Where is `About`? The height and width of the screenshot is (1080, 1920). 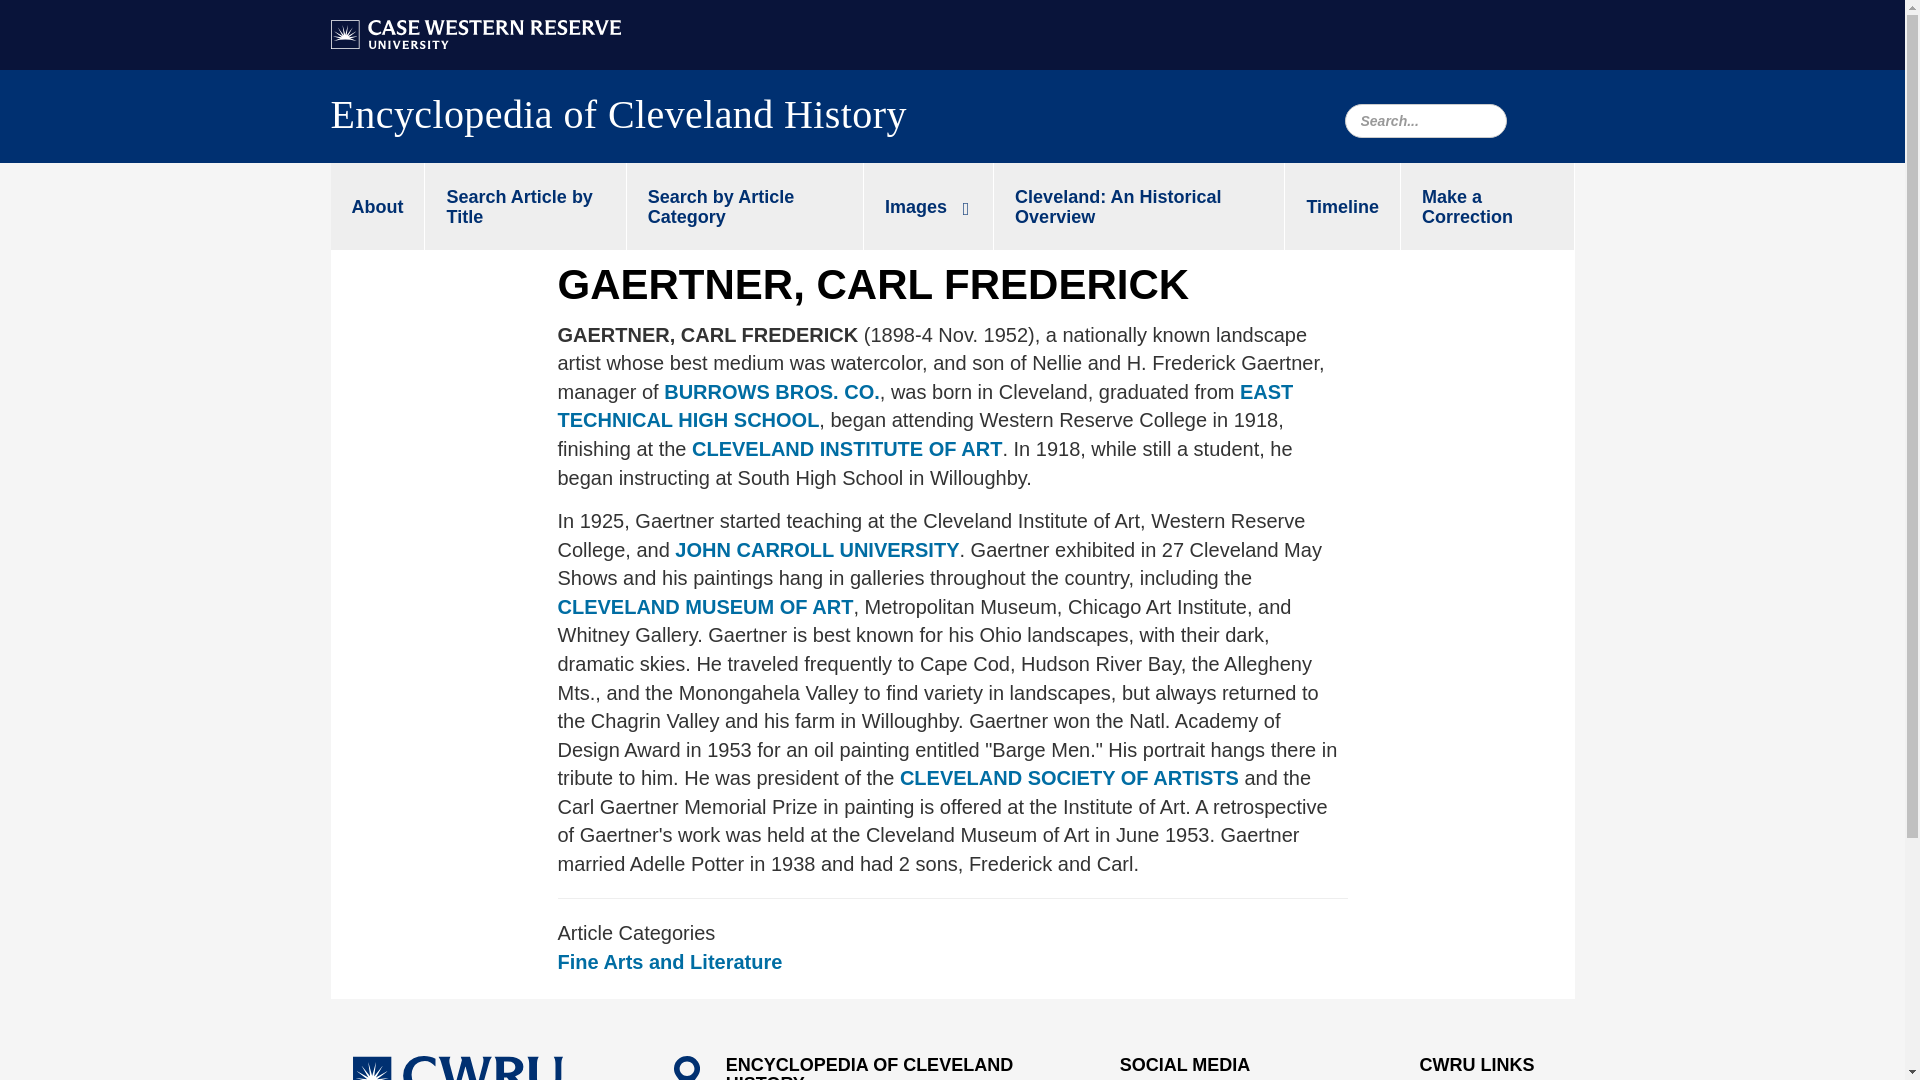
About is located at coordinates (377, 206).